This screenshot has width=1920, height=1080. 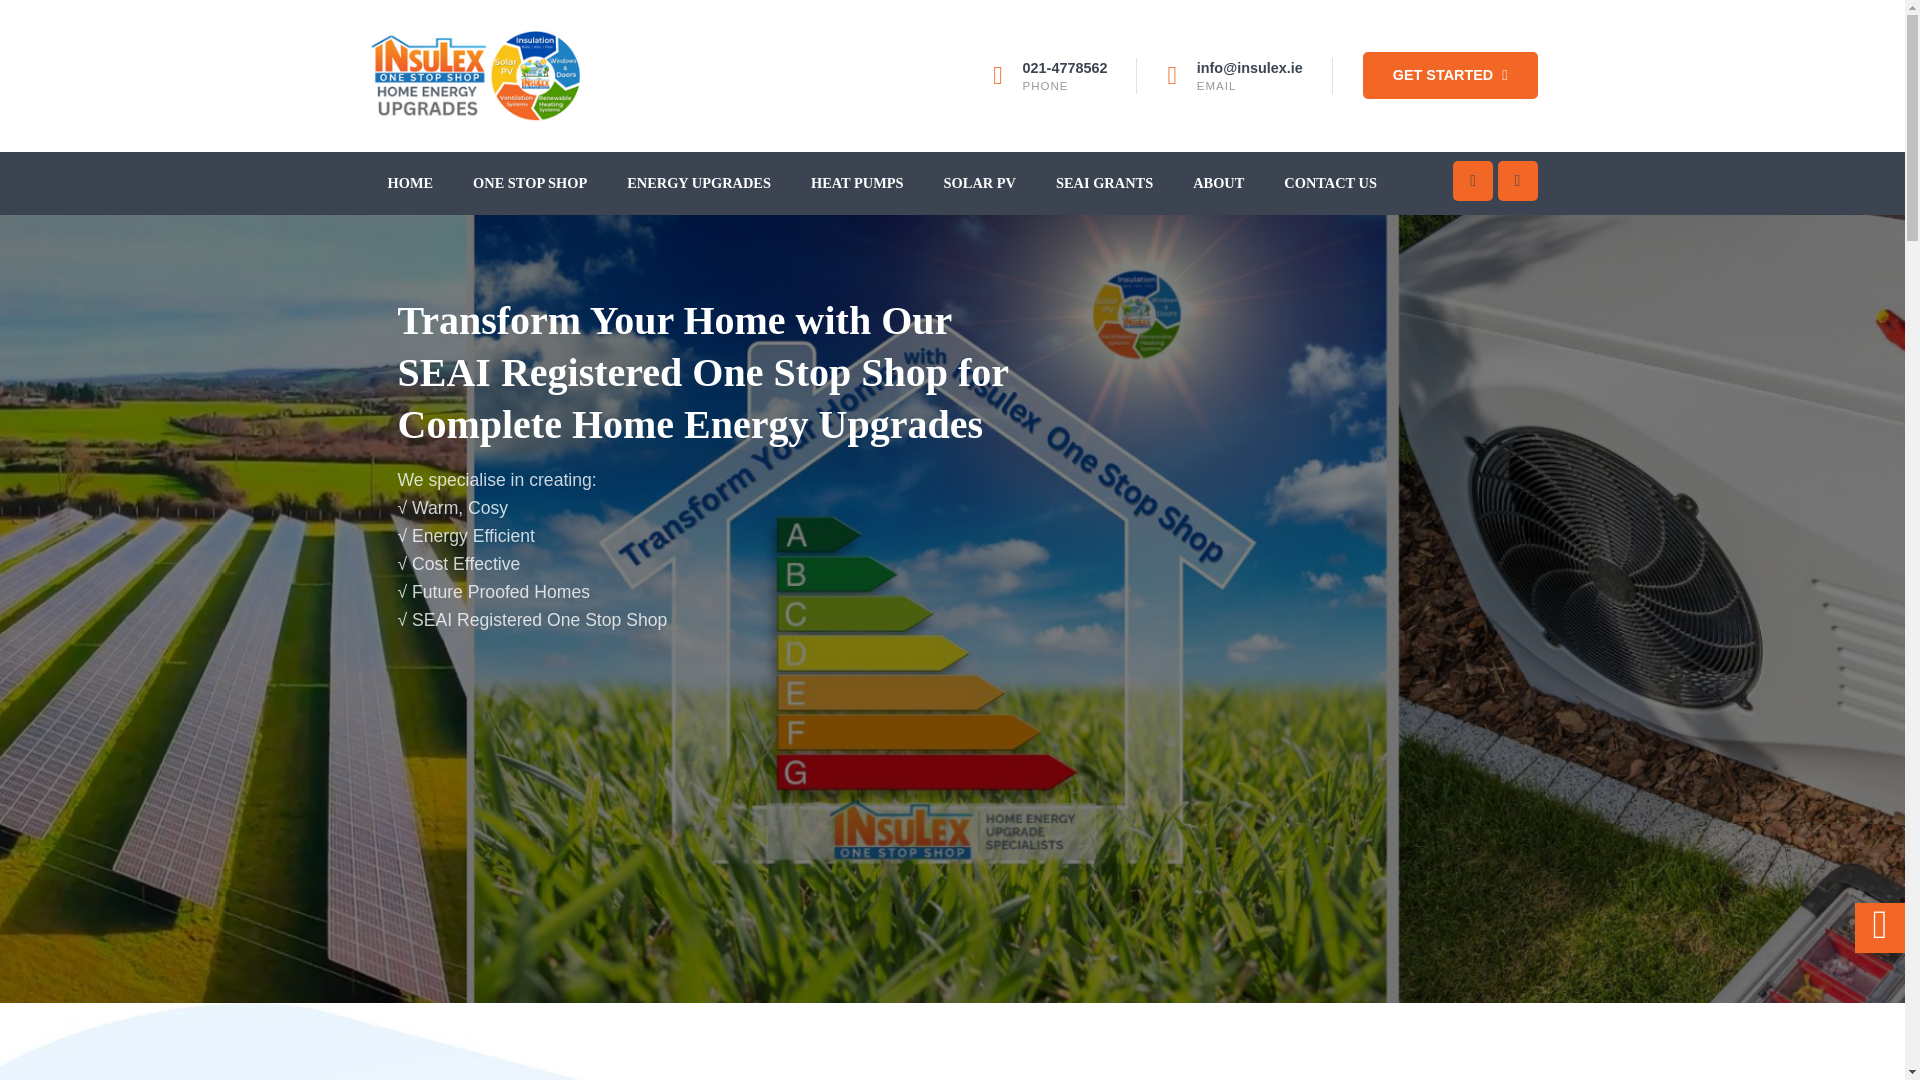 I want to click on SOLAR PV, so click(x=979, y=182).